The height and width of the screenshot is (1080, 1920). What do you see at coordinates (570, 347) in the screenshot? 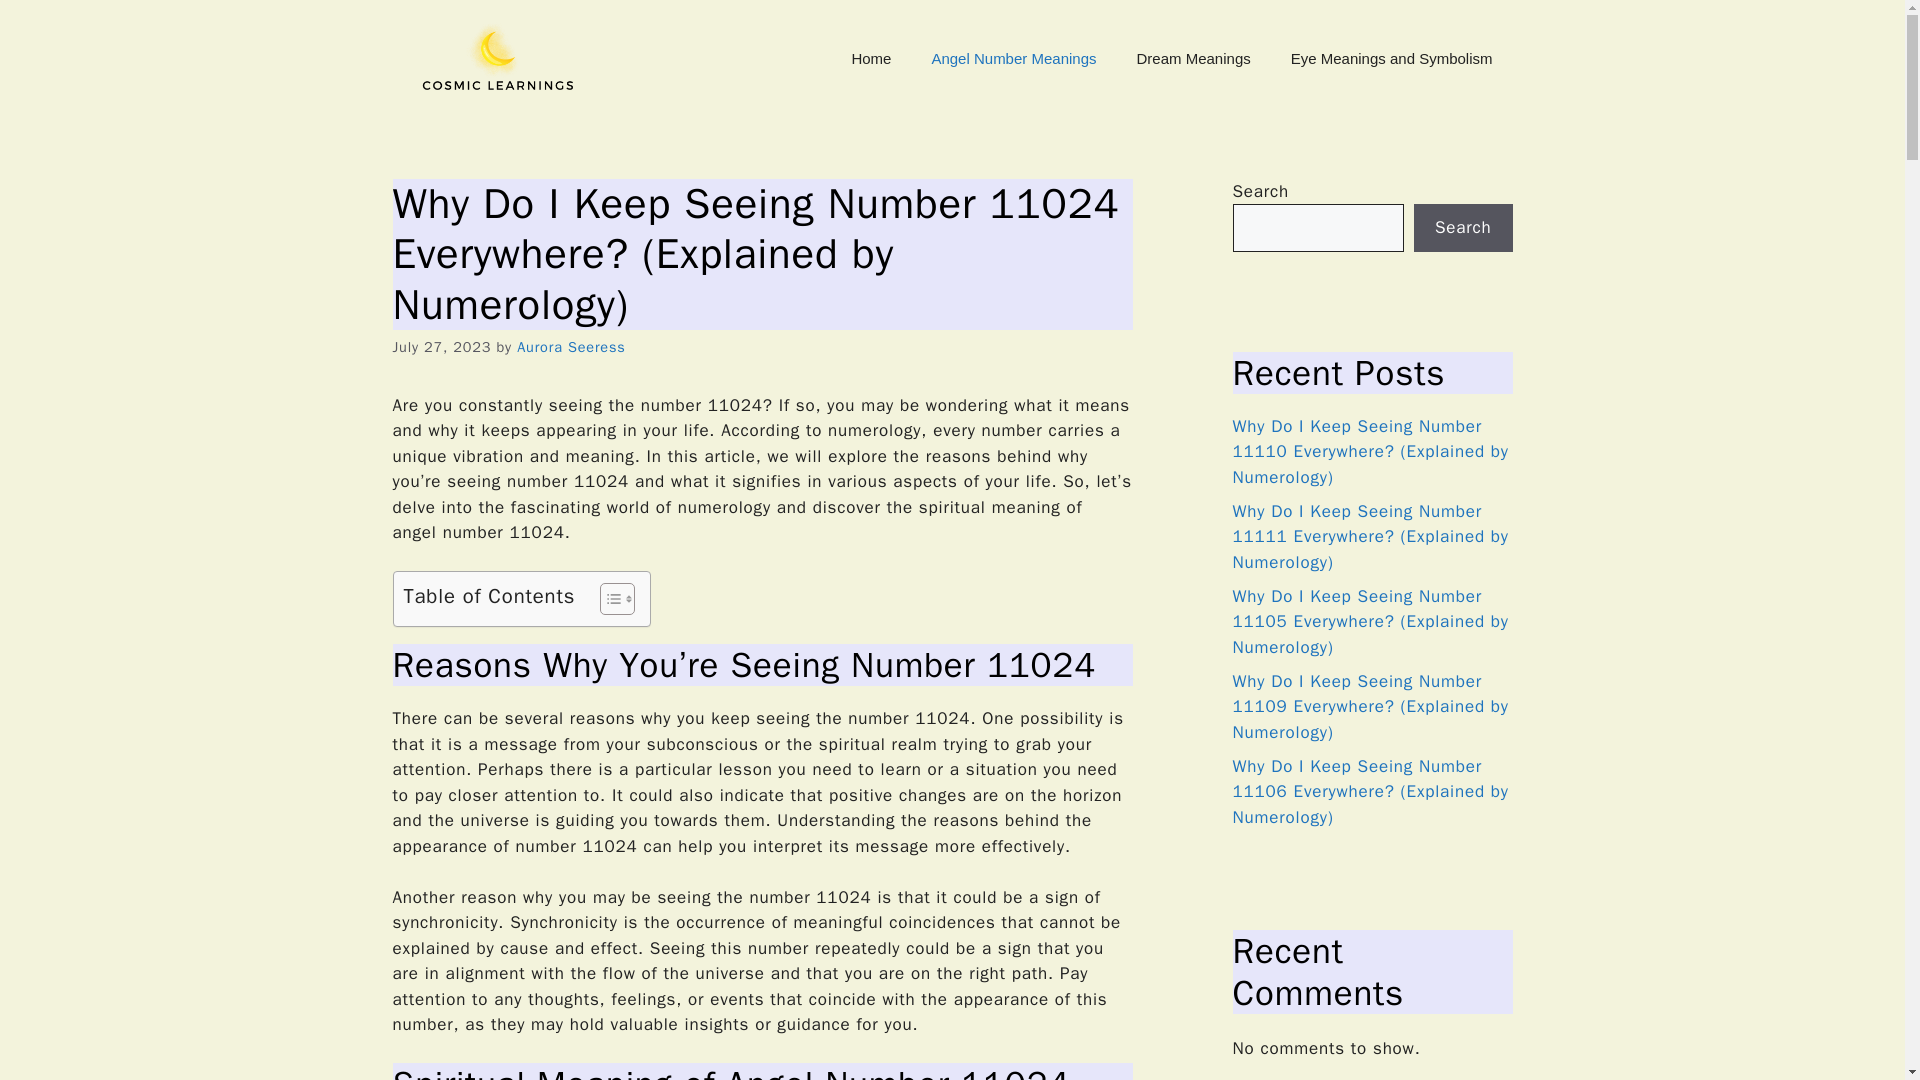
I see `View all posts by Aurora Seeress` at bounding box center [570, 347].